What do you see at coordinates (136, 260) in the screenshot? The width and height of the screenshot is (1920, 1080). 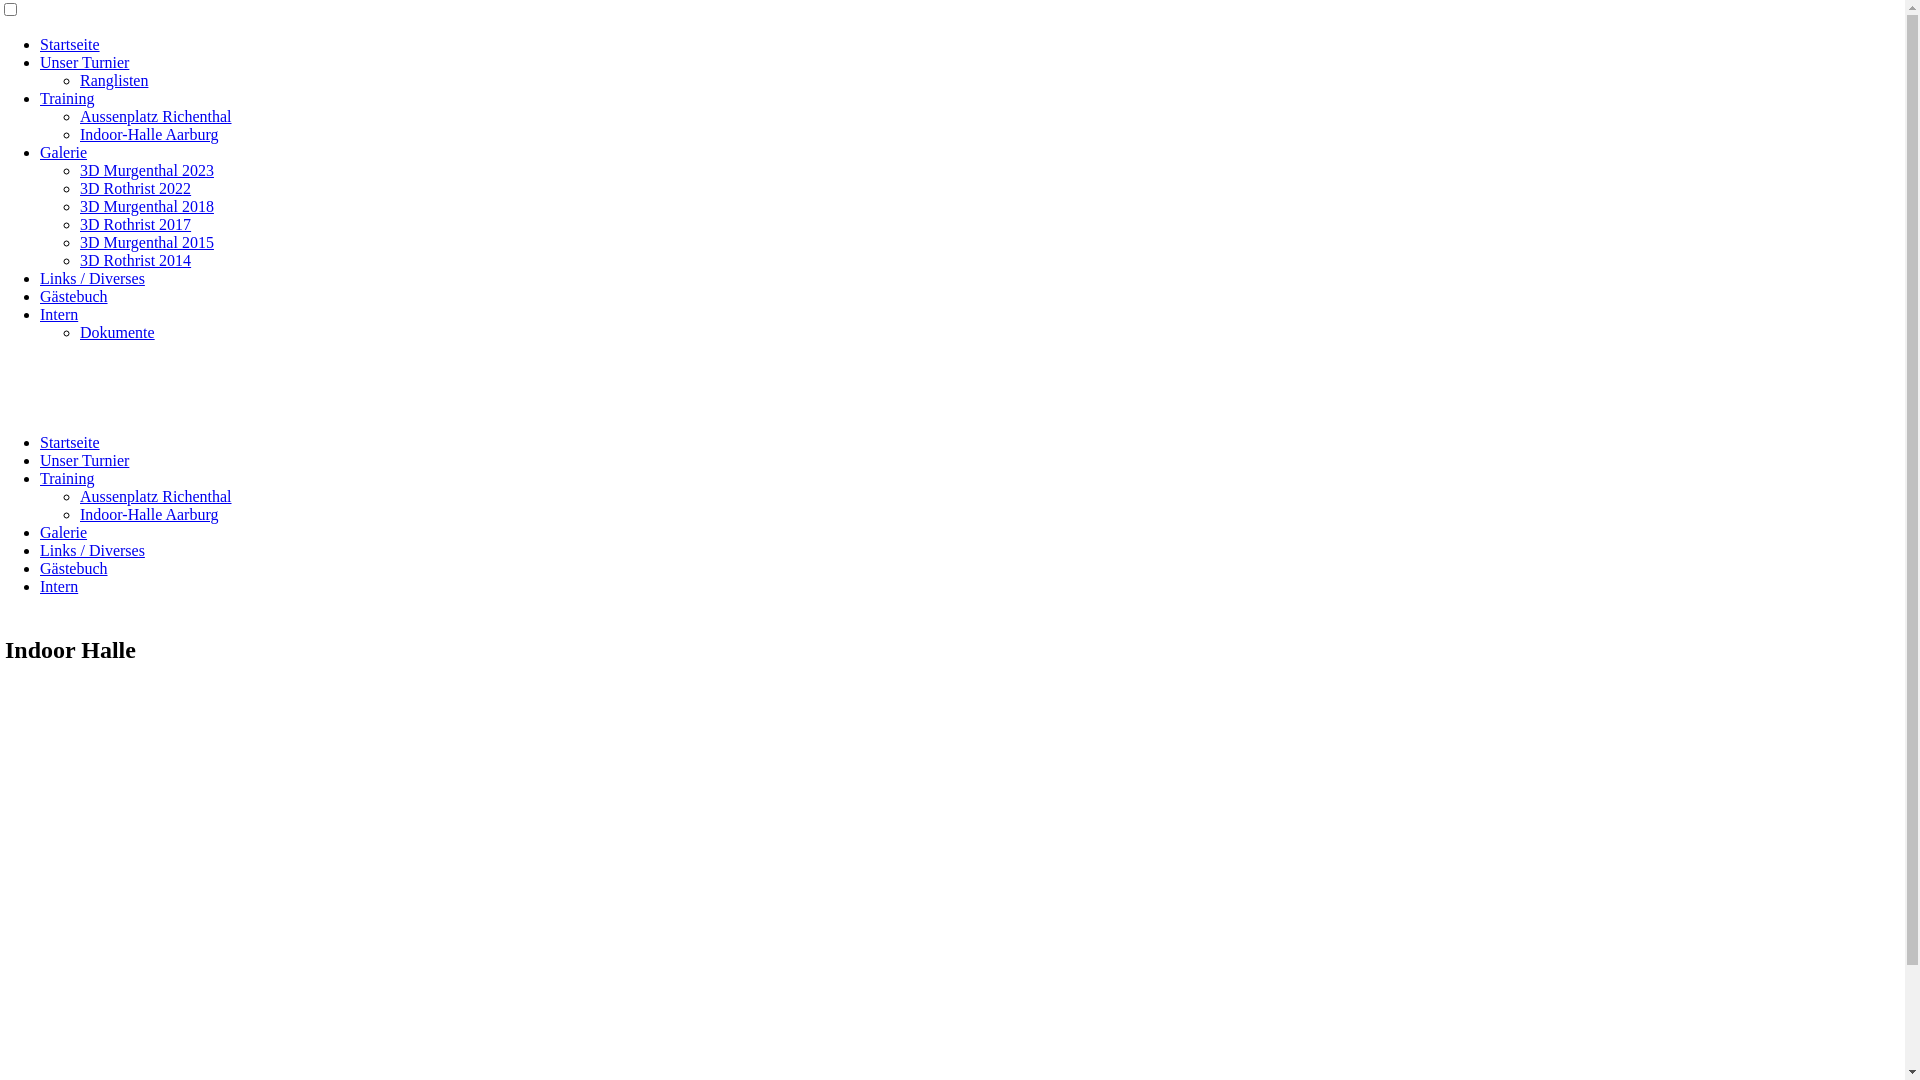 I see `3D Rothrist 2014` at bounding box center [136, 260].